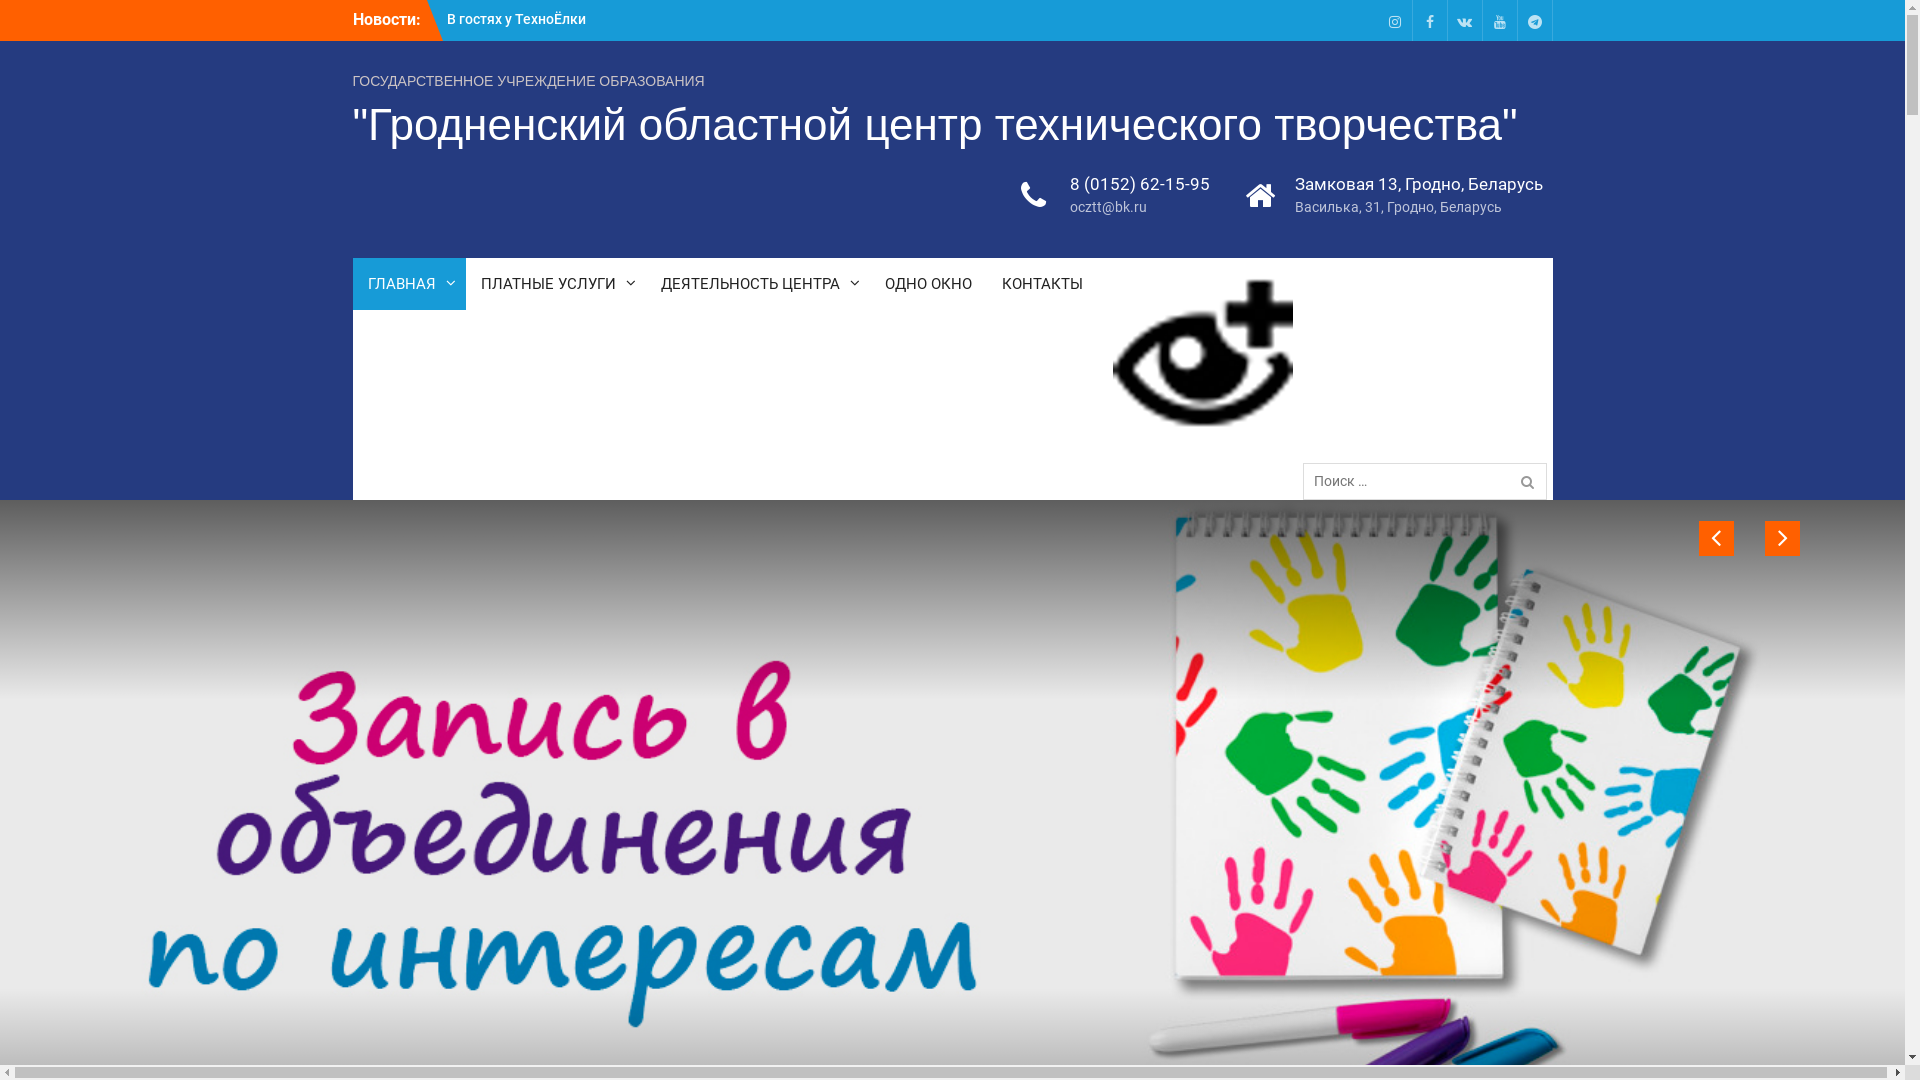 The height and width of the screenshot is (1080, 1920). Describe the element at coordinates (1139, 208) in the screenshot. I see `ocztt@bk.ru` at that location.